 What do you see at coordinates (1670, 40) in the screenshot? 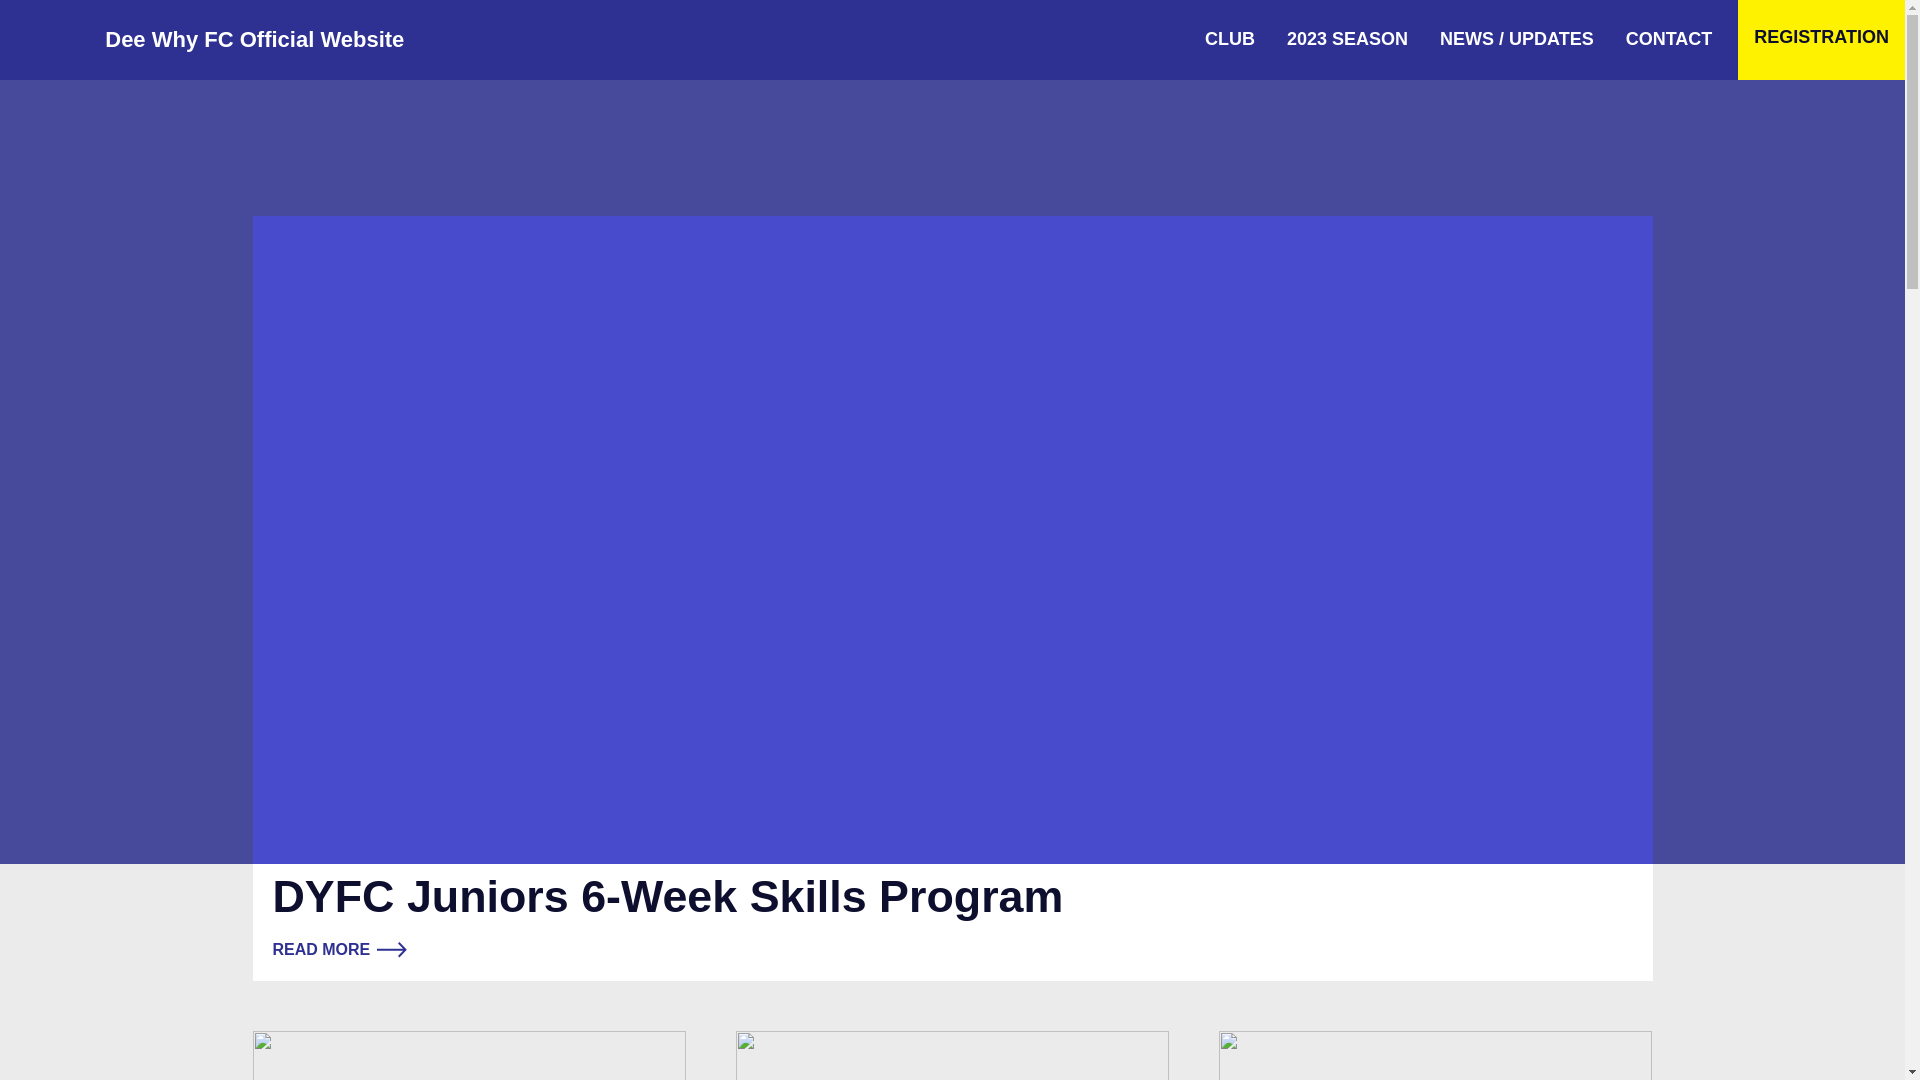
I see `CONTACT` at bounding box center [1670, 40].